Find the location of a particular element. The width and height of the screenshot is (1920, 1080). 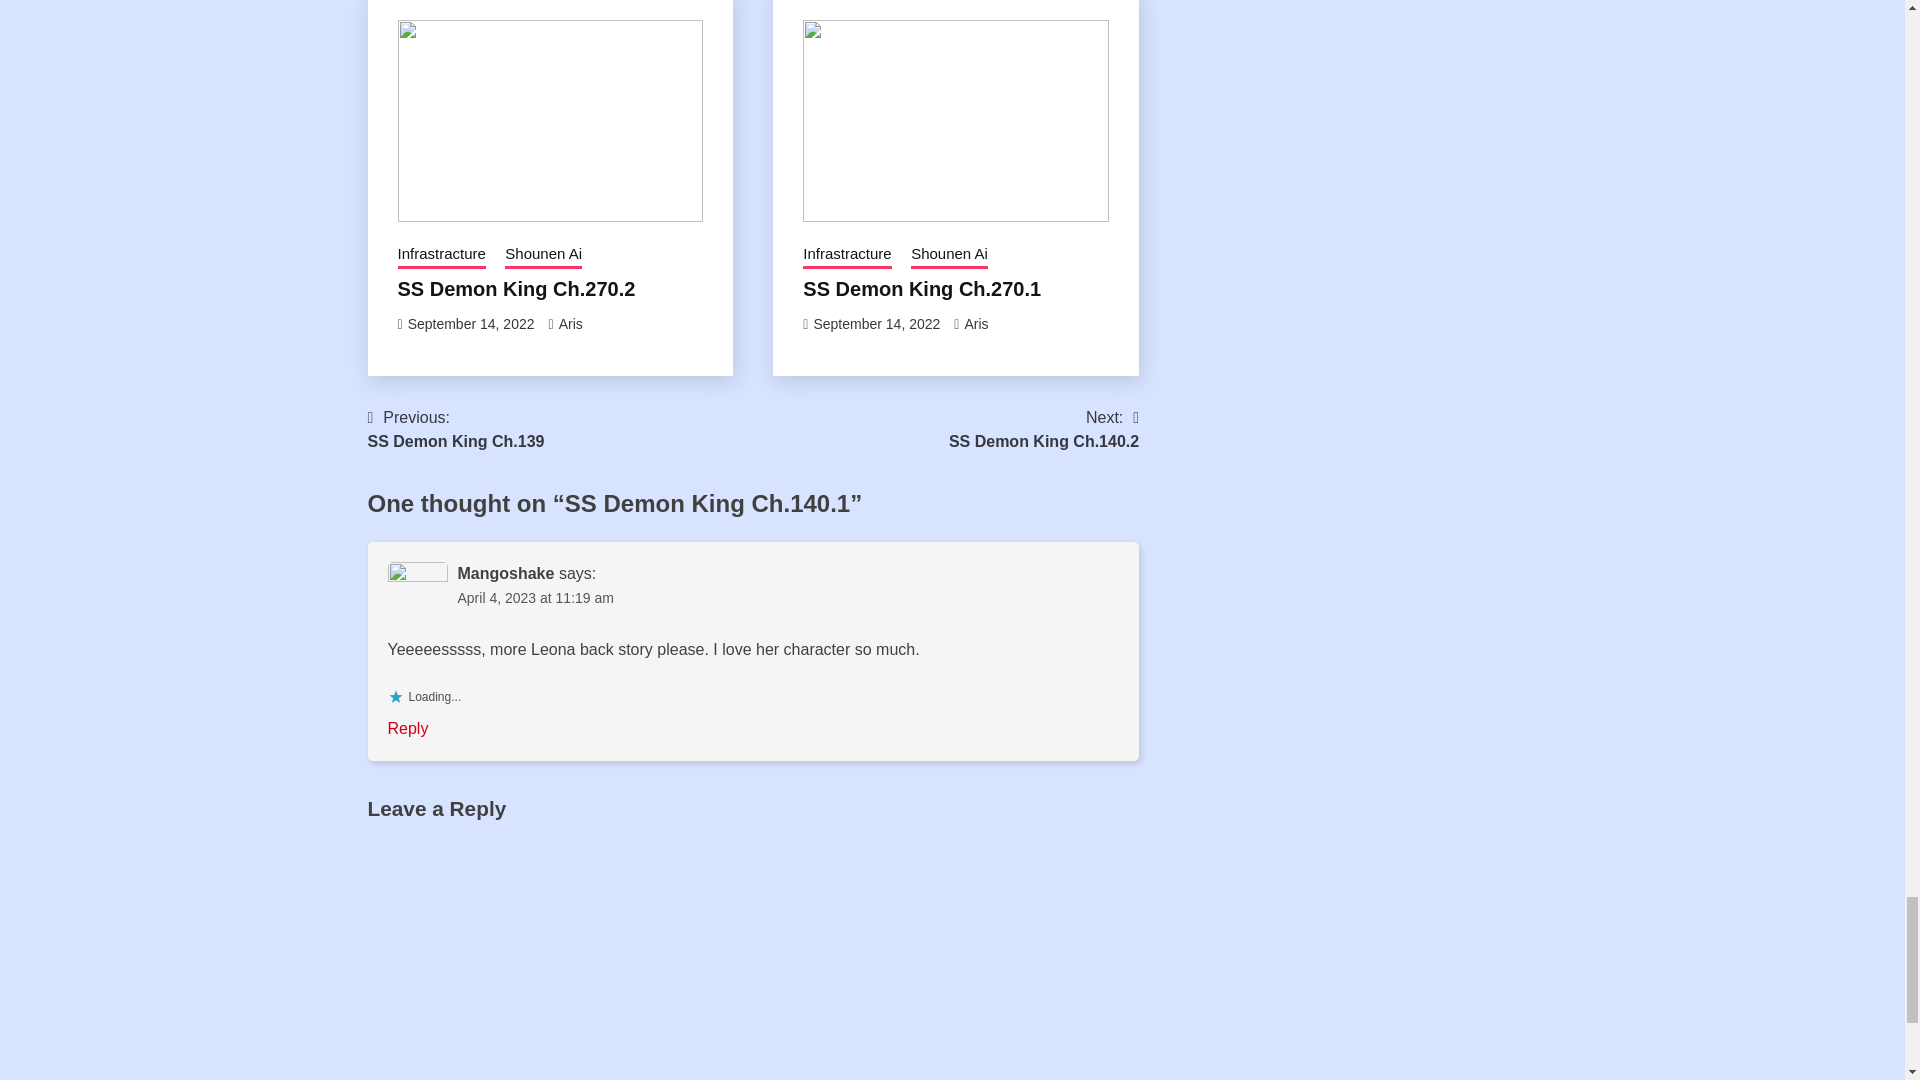

September 14, 2022 is located at coordinates (846, 256).